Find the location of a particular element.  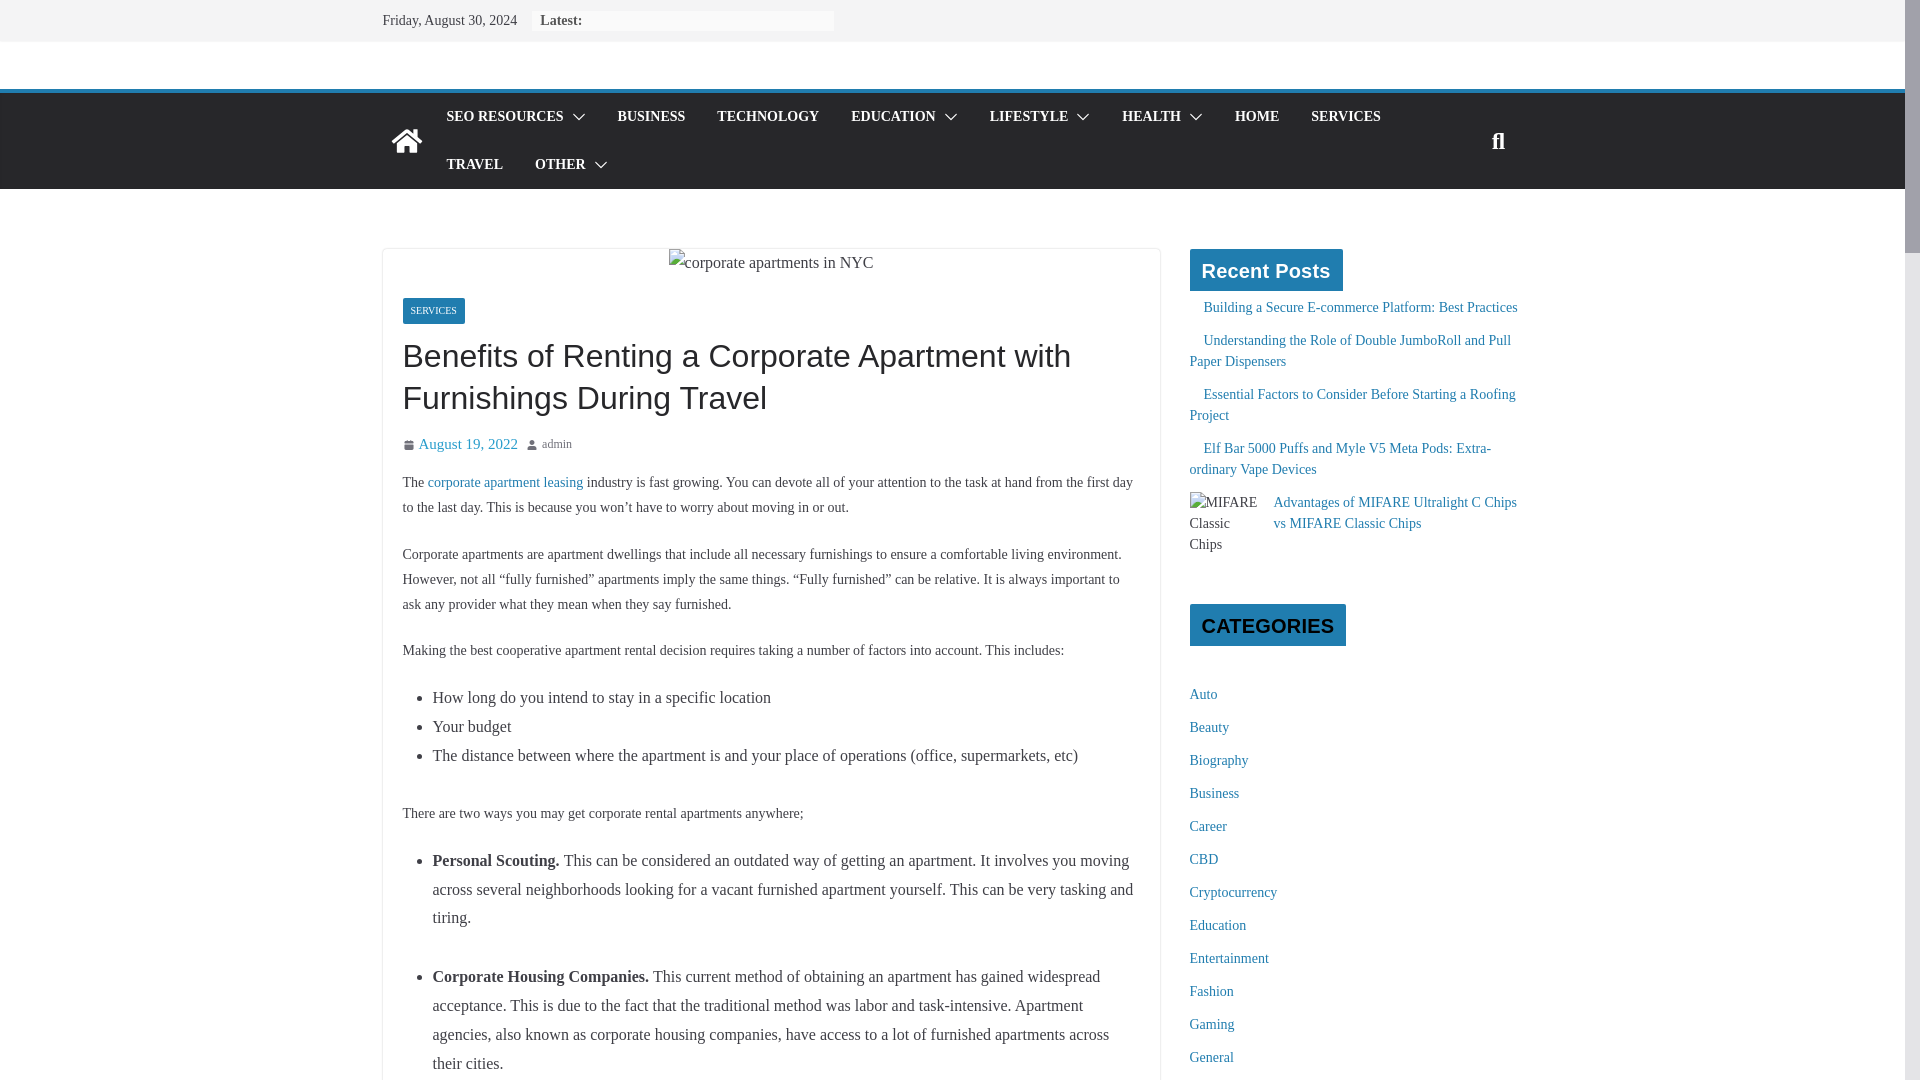

TECHNOLOGY is located at coordinates (768, 116).